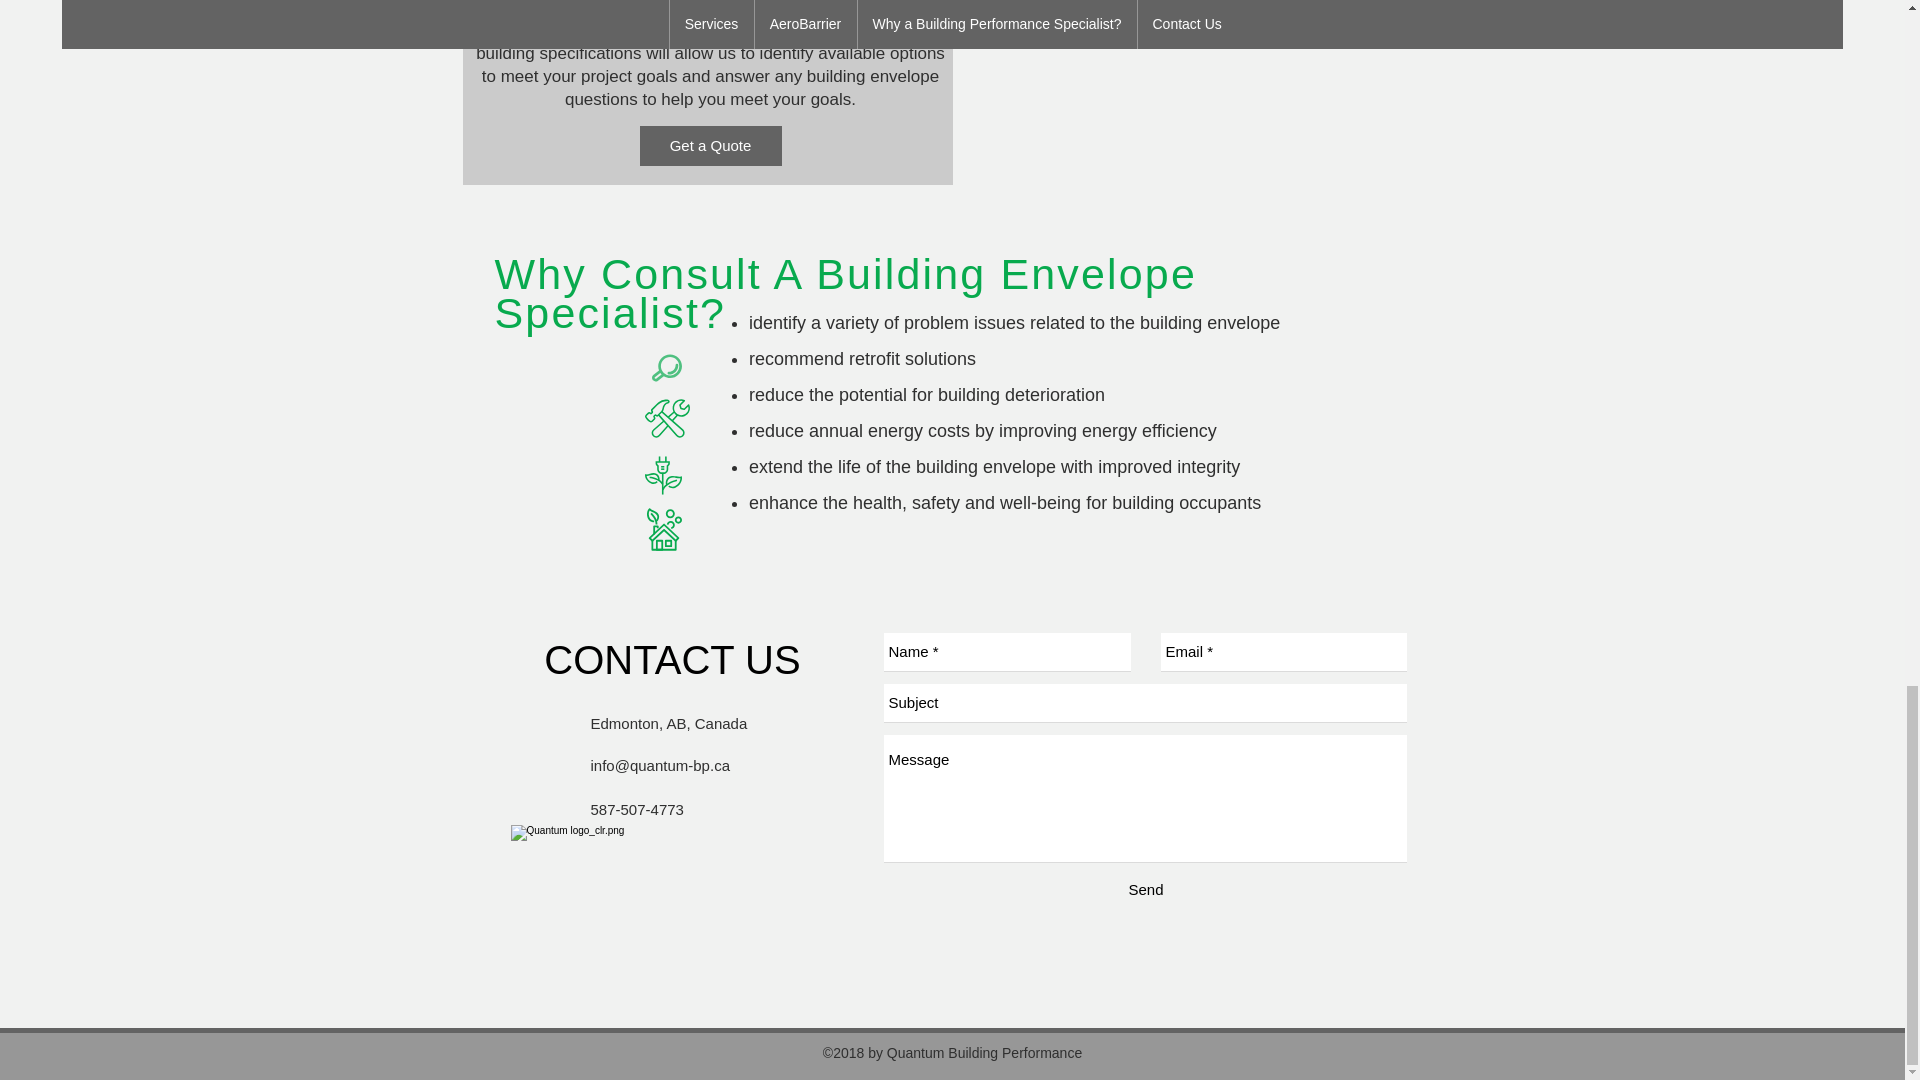 The height and width of the screenshot is (1080, 1920). Describe the element at coordinates (636, 809) in the screenshot. I see `587-507-4773` at that location.